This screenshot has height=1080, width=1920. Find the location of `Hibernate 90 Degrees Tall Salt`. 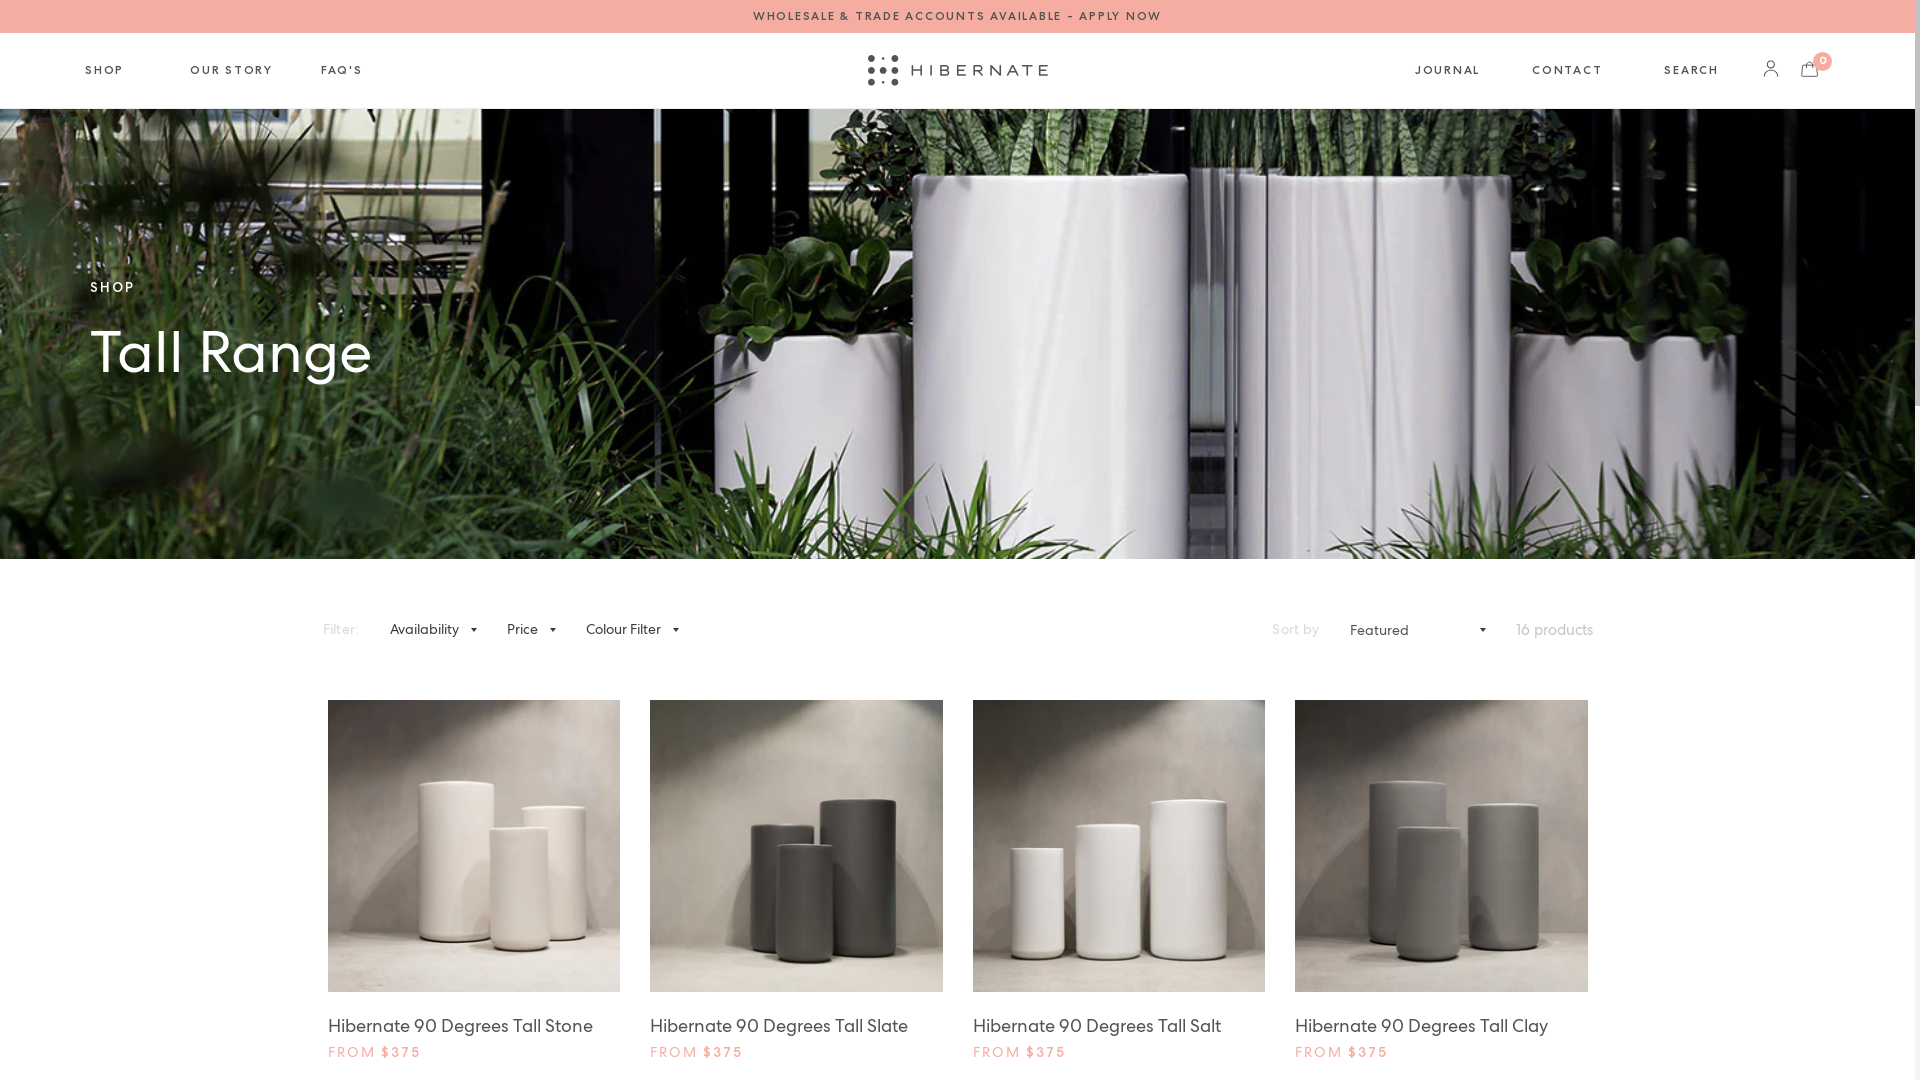

Hibernate 90 Degrees Tall Salt is located at coordinates (1118, 846).